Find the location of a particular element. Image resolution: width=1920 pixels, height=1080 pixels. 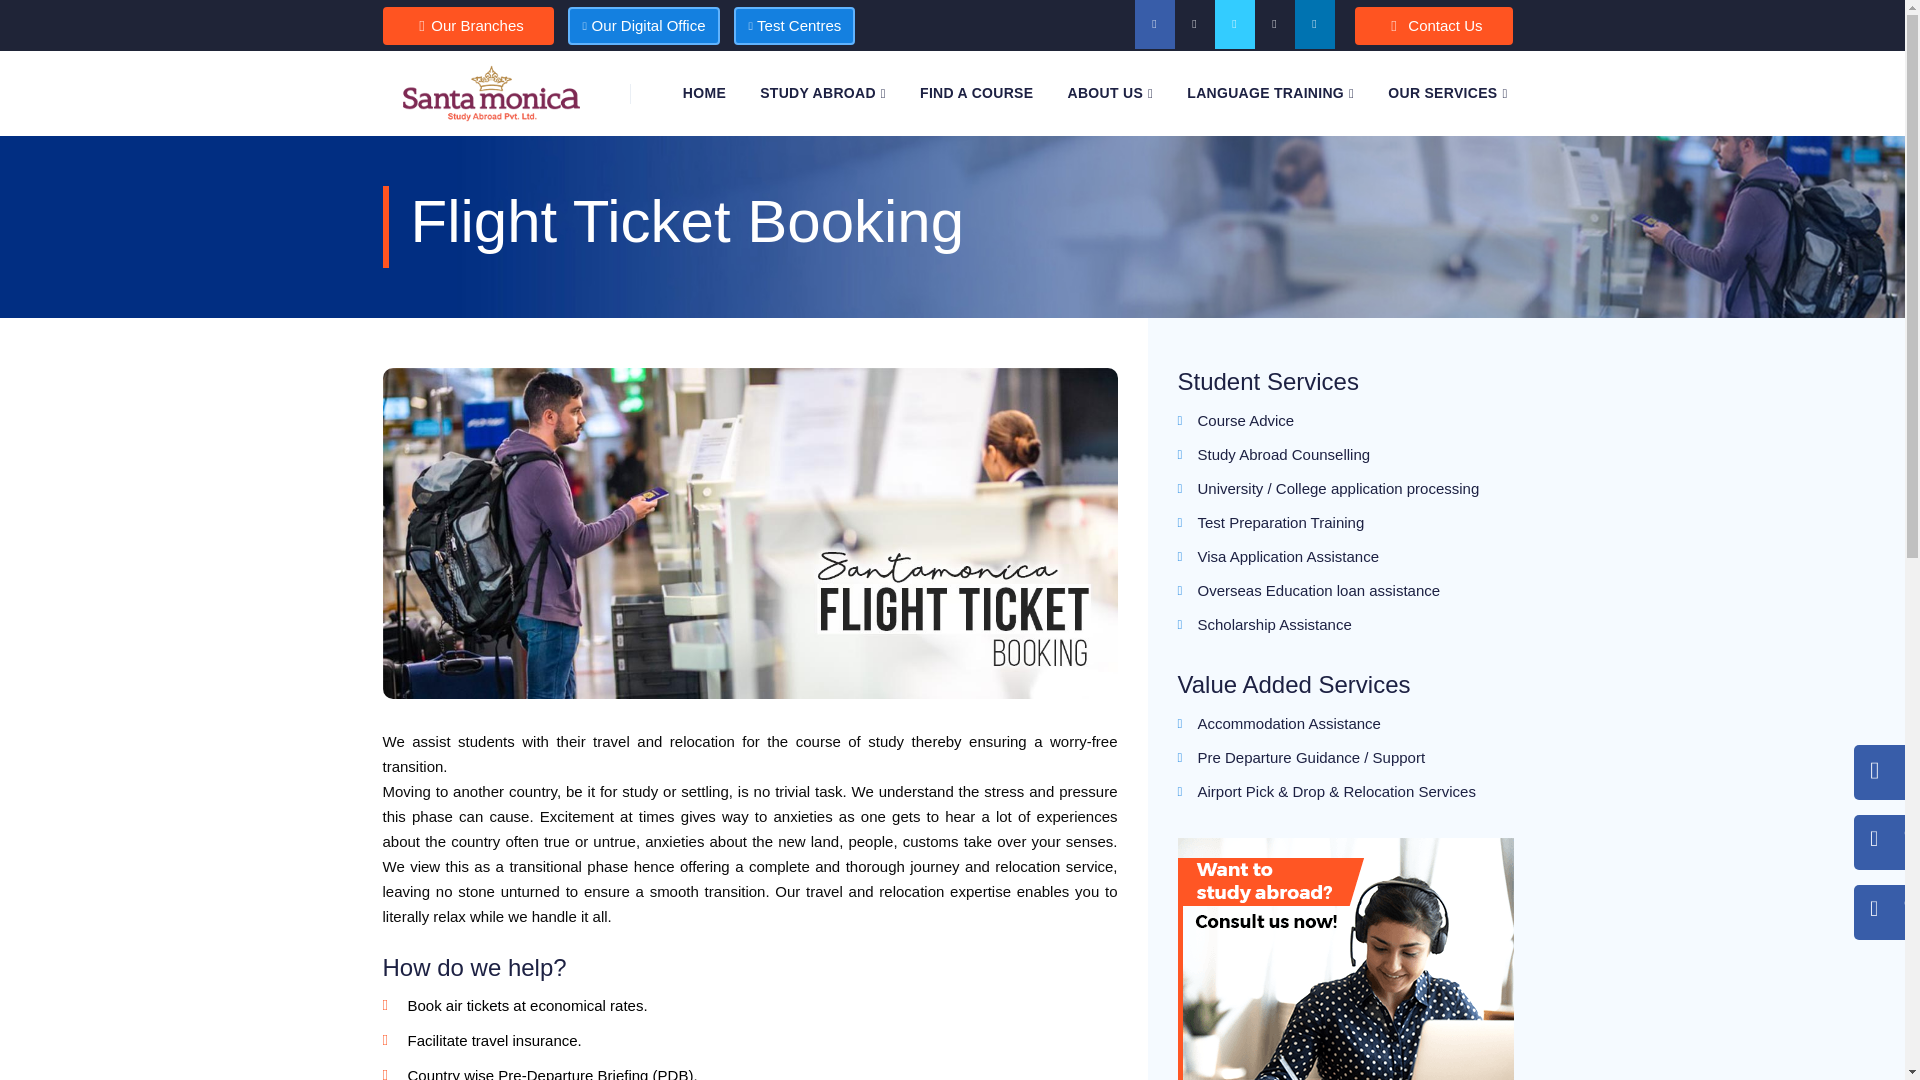

ABOUT US is located at coordinates (1110, 93).